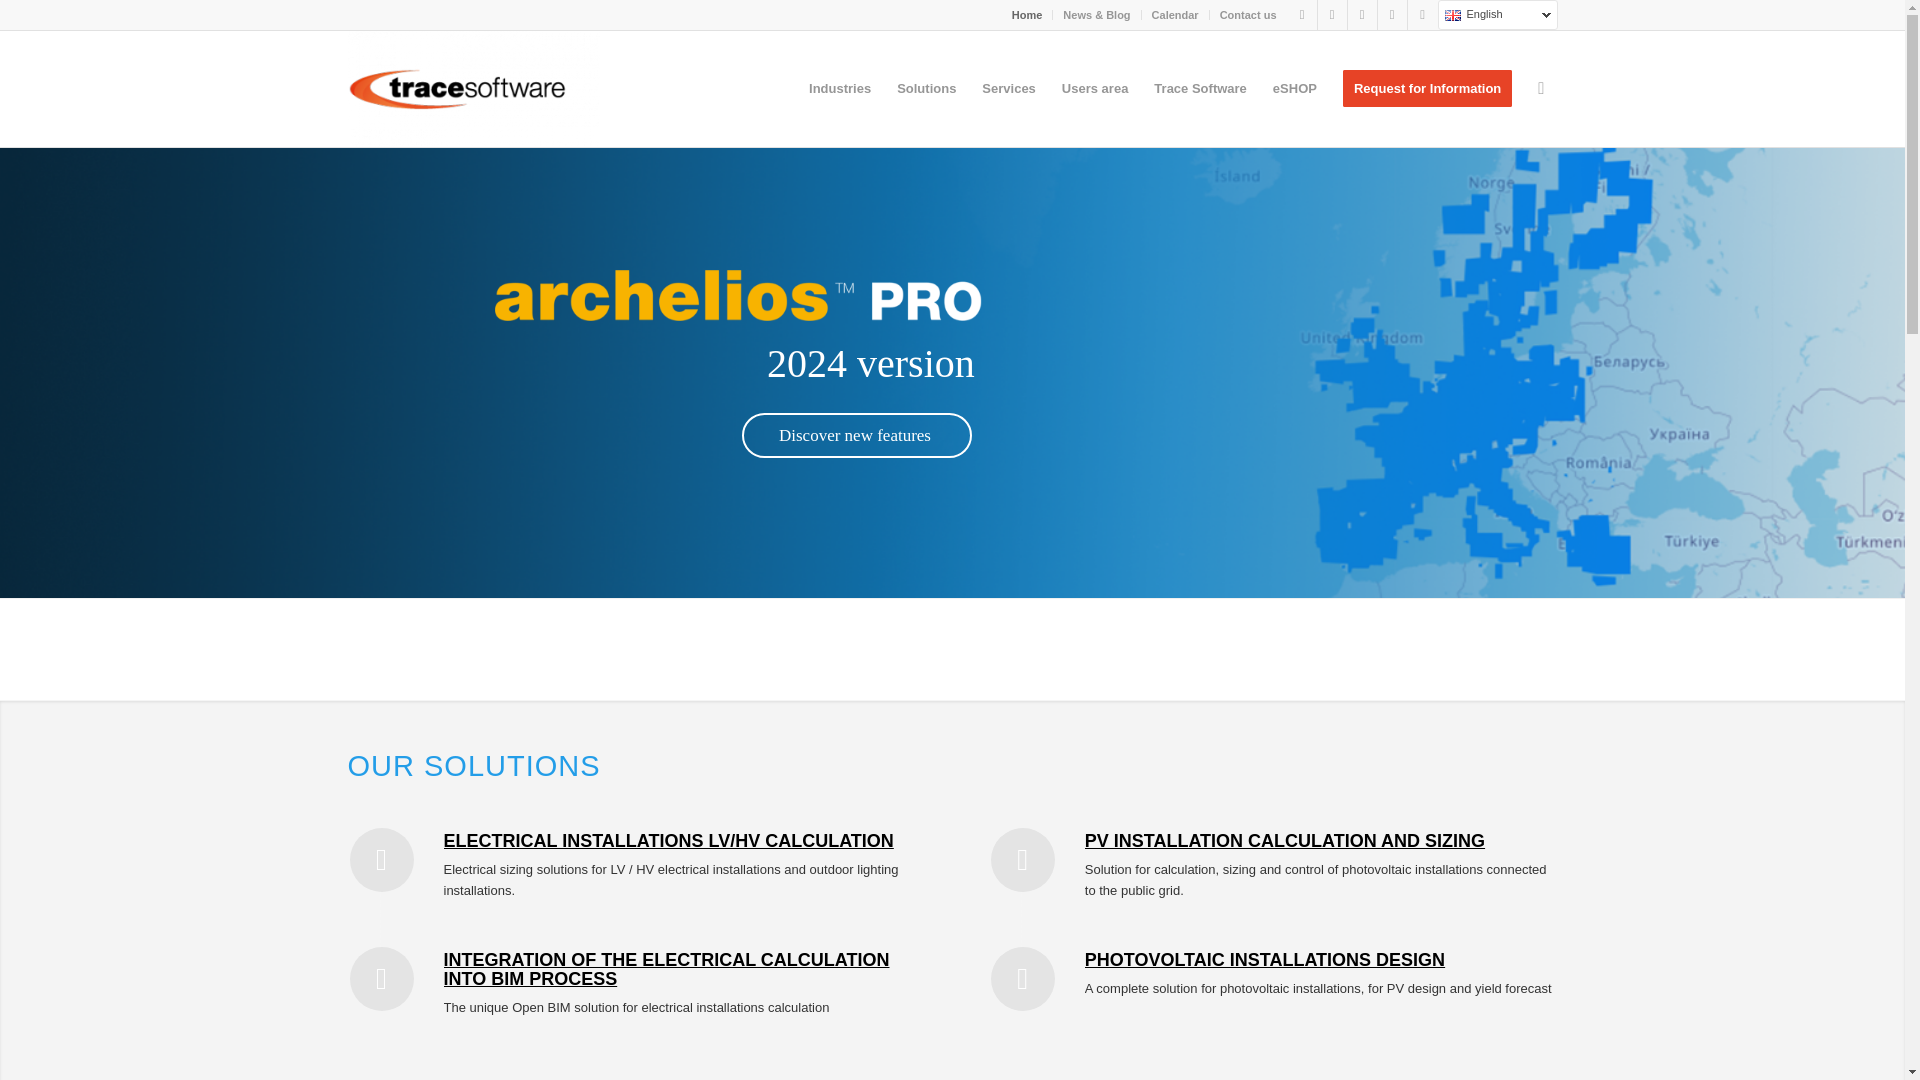  Describe the element at coordinates (1392, 15) in the screenshot. I see `Youtube` at that location.